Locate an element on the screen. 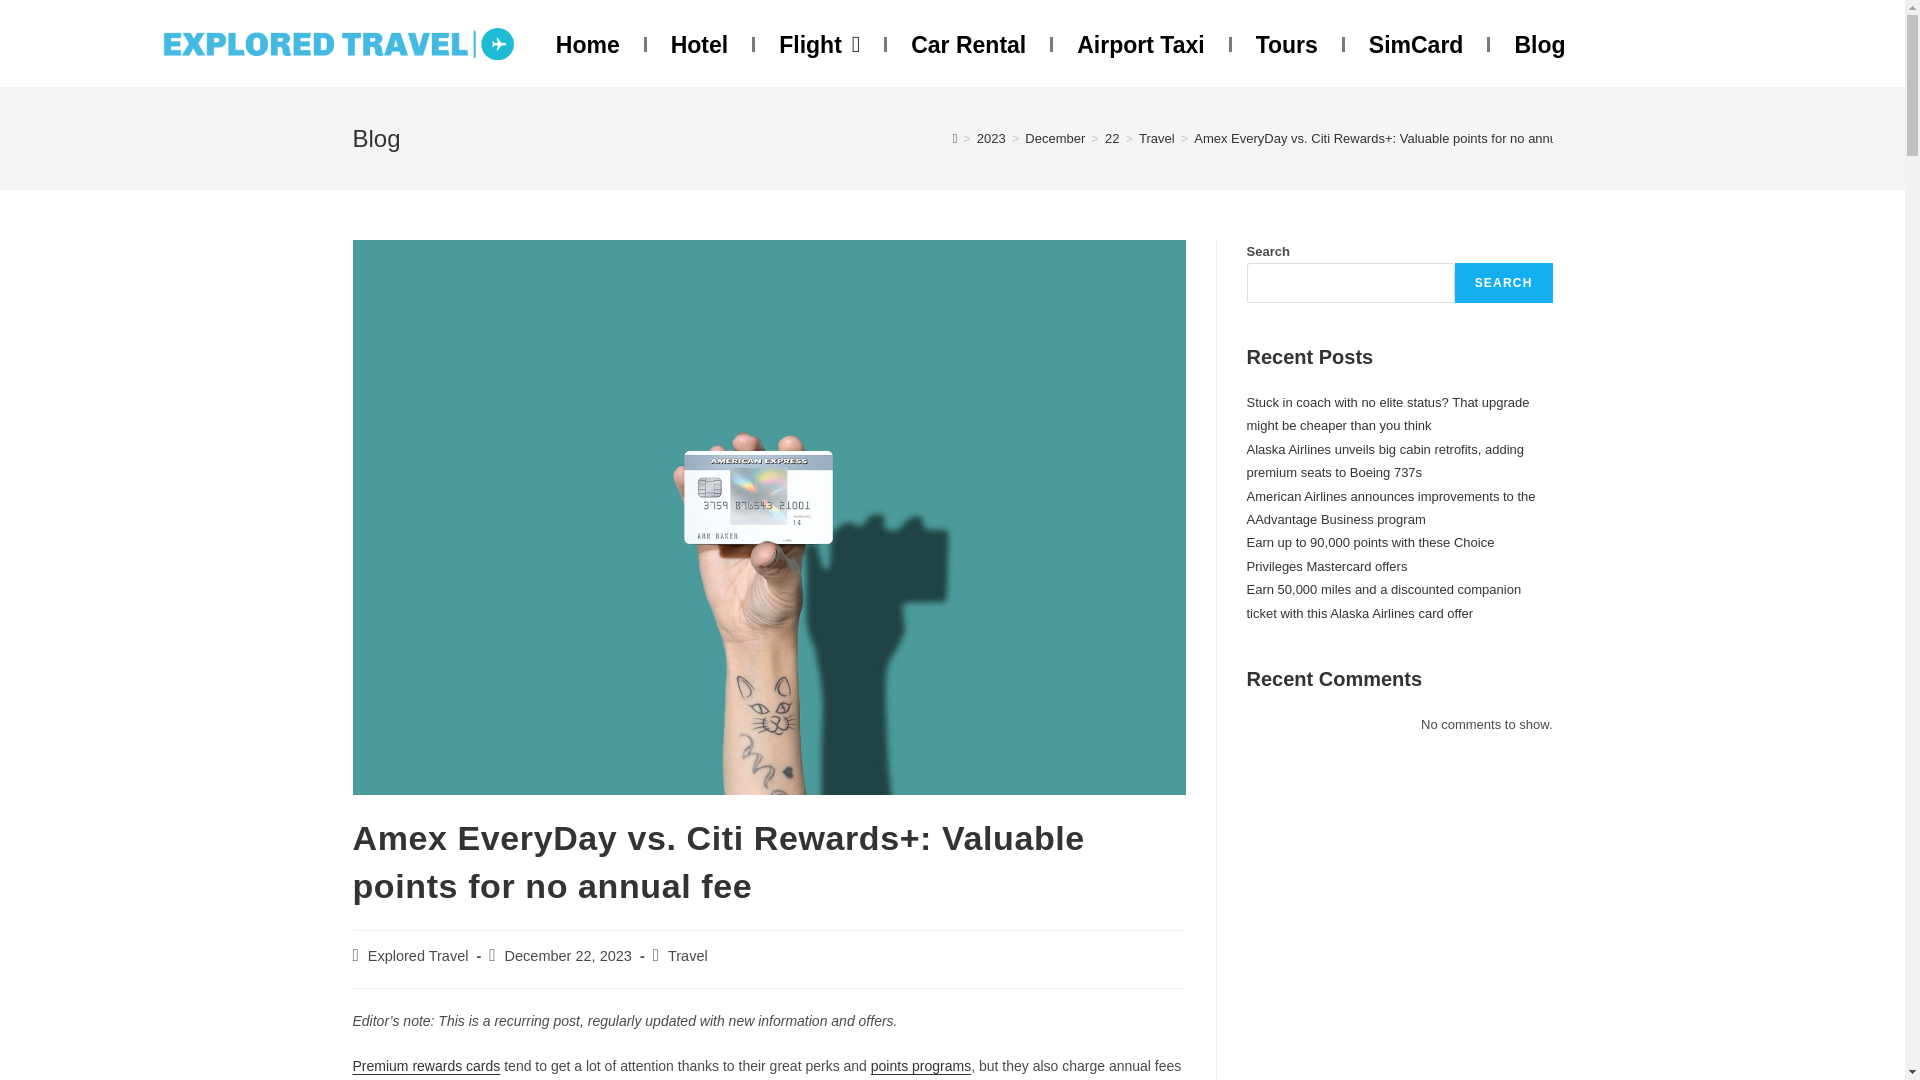 This screenshot has width=1920, height=1080. Home is located at coordinates (588, 44).